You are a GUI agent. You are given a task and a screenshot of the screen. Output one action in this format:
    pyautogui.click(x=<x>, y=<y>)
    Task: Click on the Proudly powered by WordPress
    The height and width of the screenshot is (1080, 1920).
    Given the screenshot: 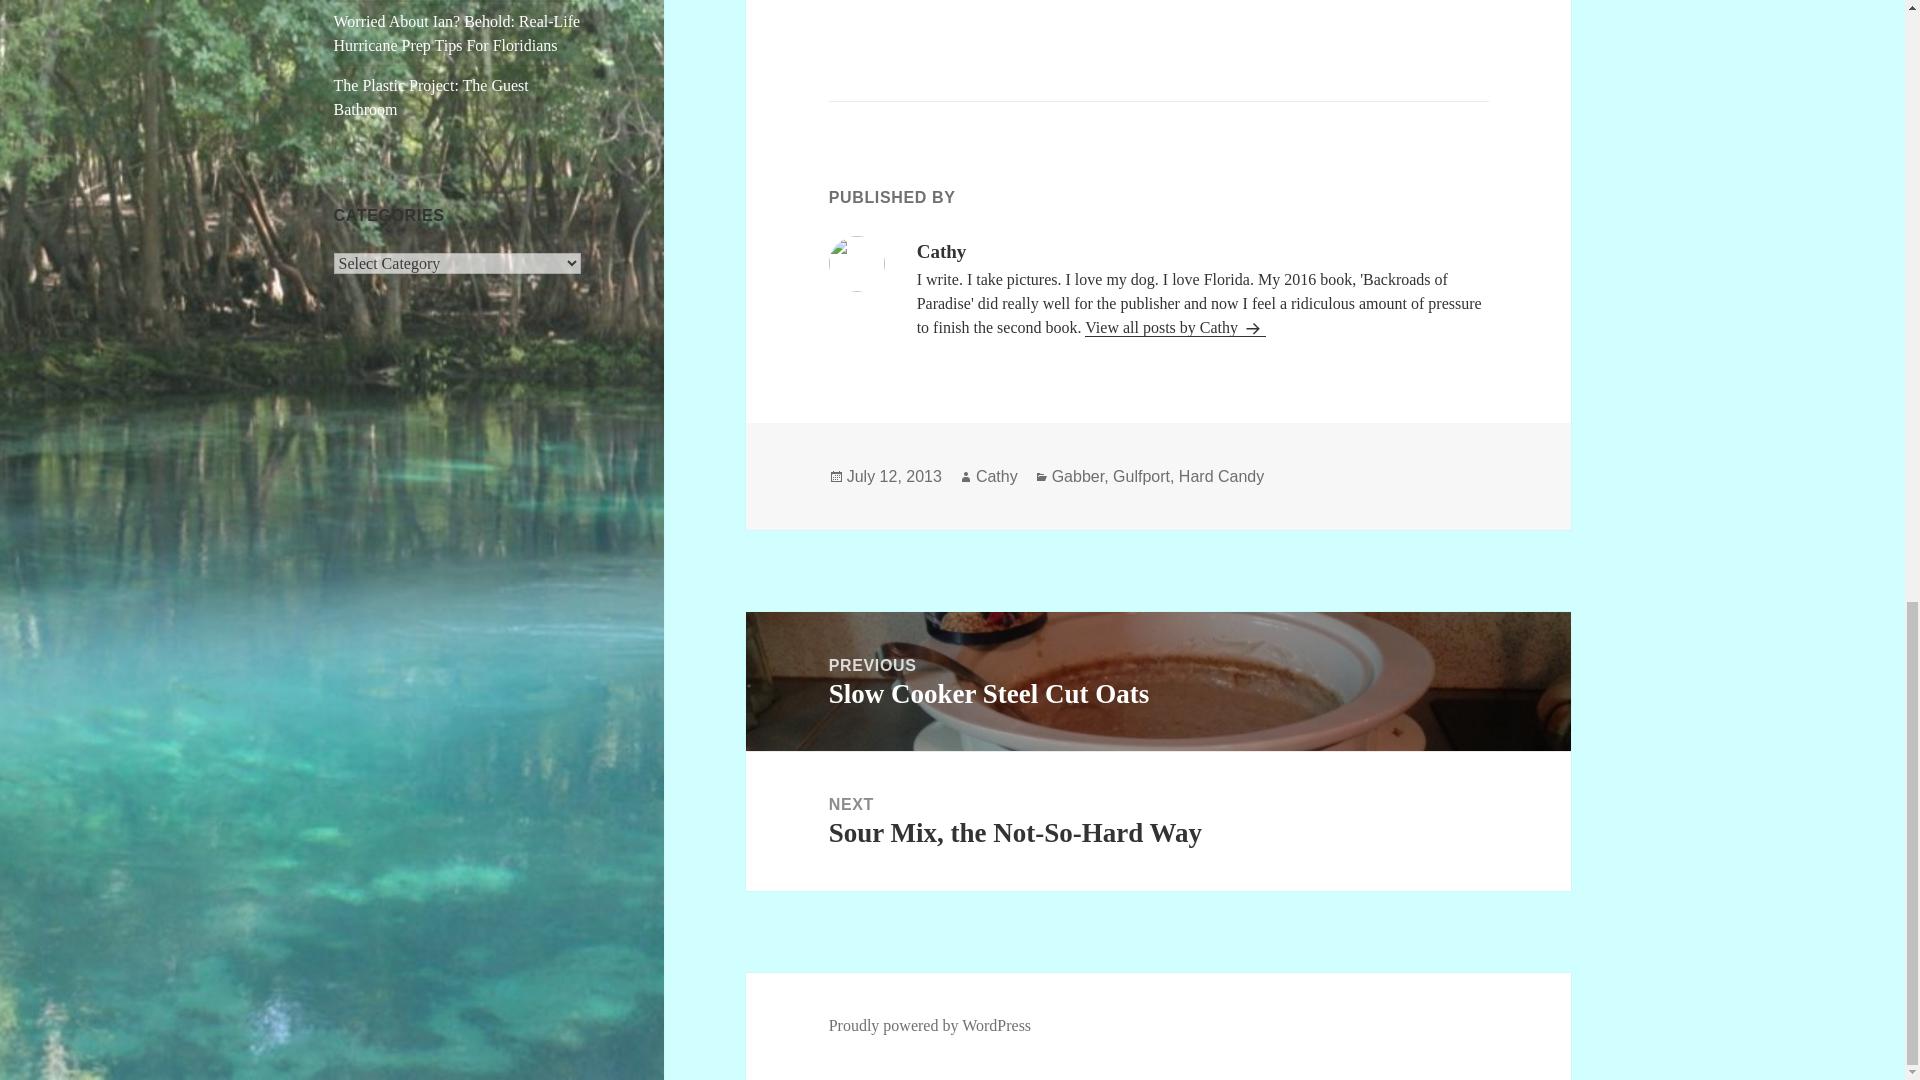 What is the action you would take?
    pyautogui.click(x=930, y=1026)
    